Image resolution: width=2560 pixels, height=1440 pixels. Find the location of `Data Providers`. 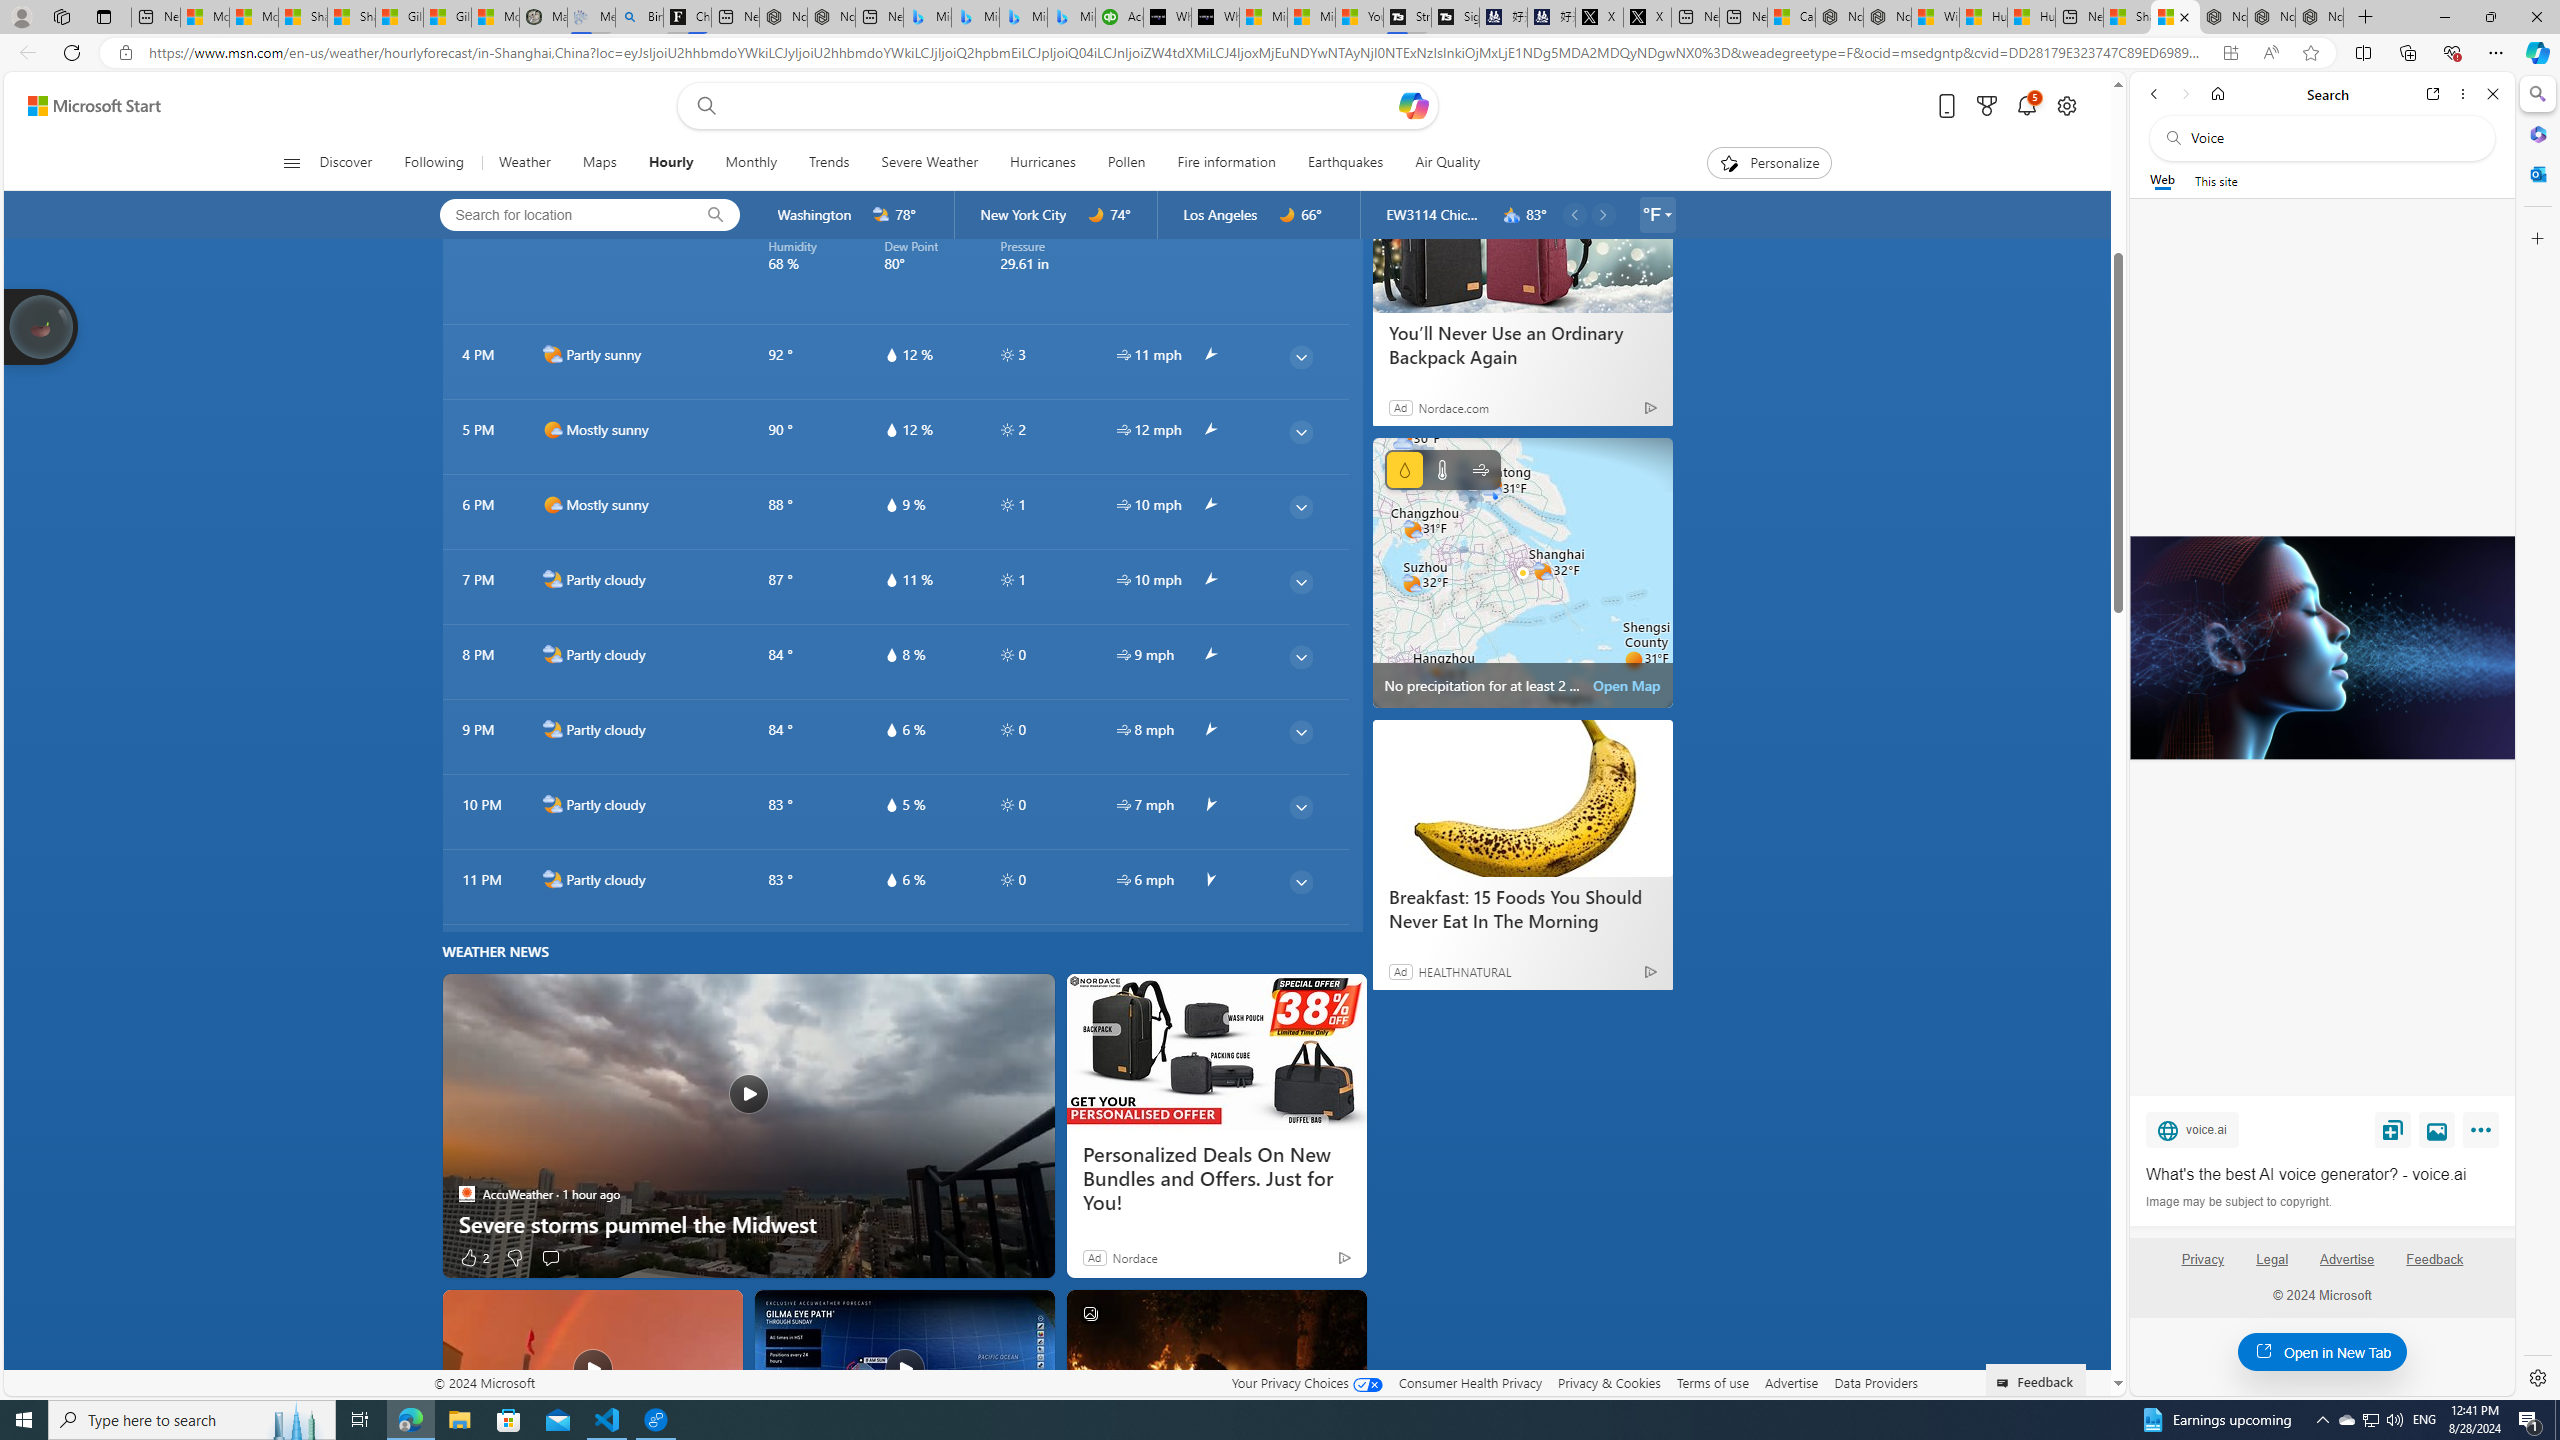

Data Providers is located at coordinates (1874, 1382).